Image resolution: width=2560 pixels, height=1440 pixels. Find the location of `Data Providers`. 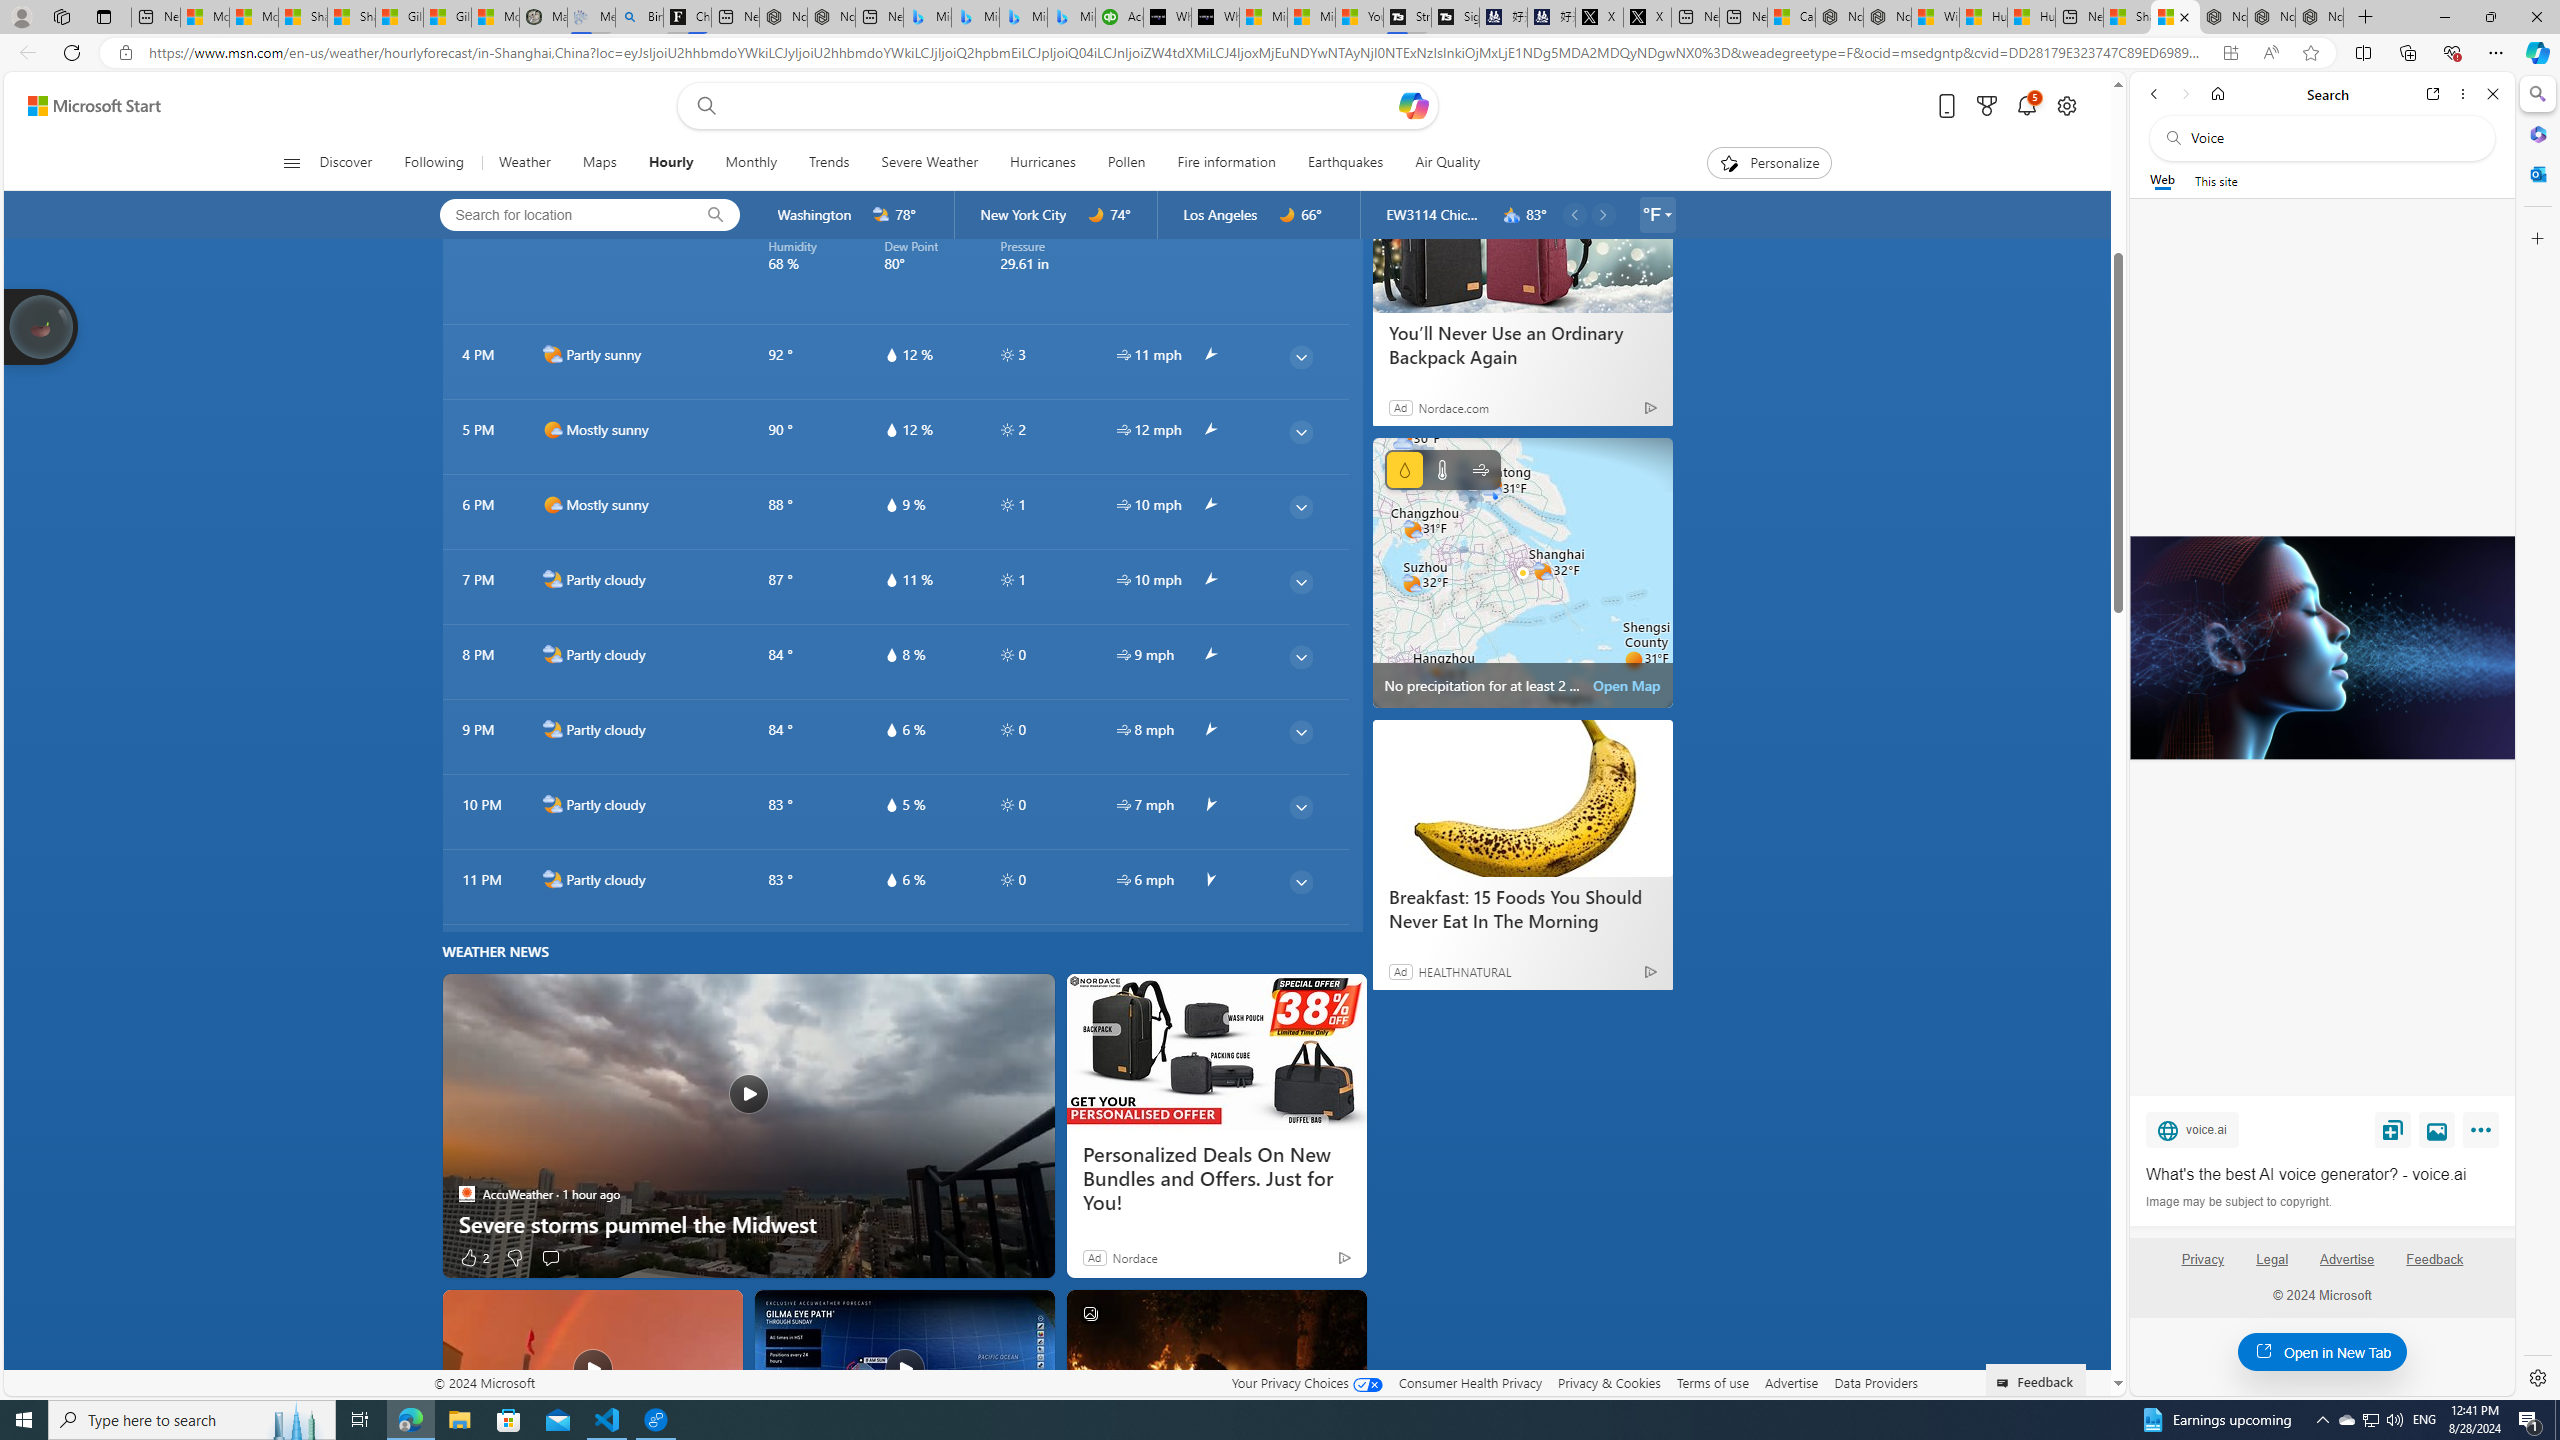

Data Providers is located at coordinates (1874, 1382).